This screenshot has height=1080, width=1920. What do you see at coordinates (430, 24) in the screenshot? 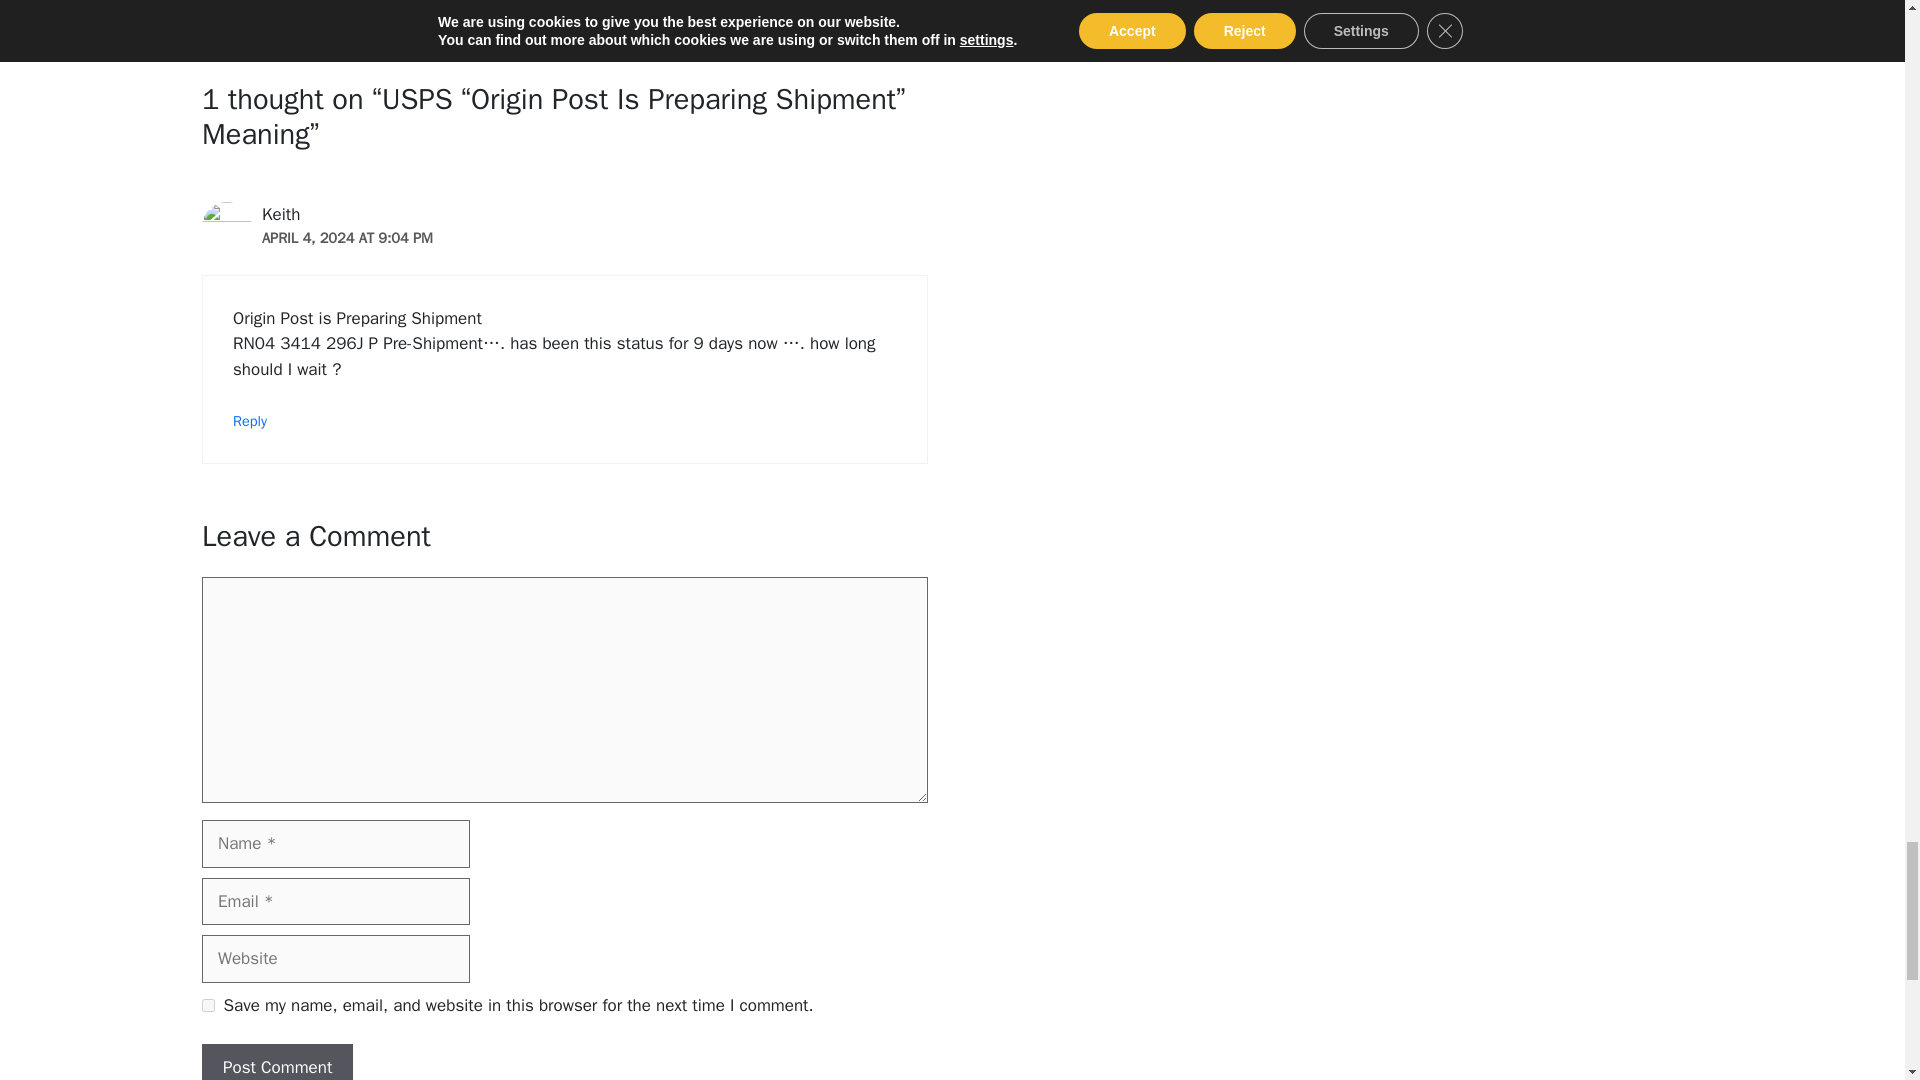
I see `WHAT IS THE FEDEX TIPPING POLICY? CAN YOU TIP THE DRIVER?` at bounding box center [430, 24].